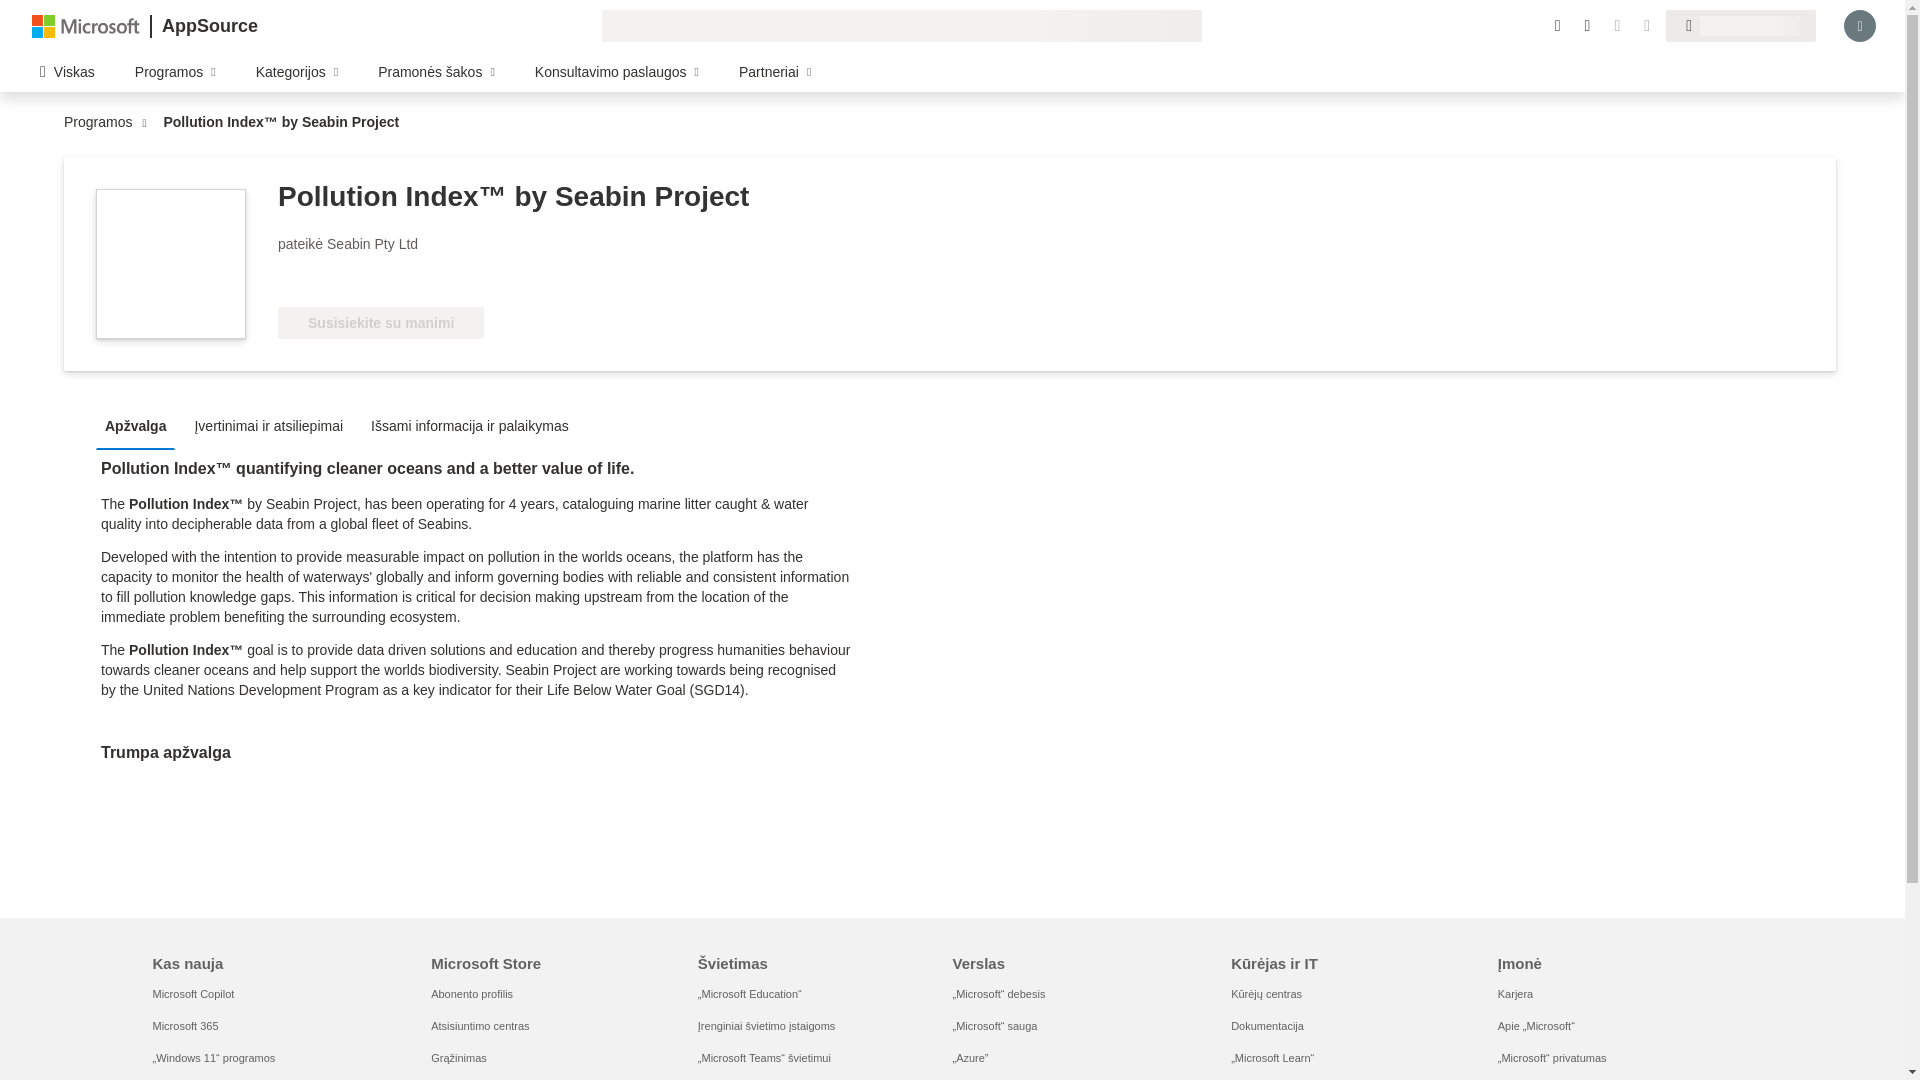 Image resolution: width=1920 pixels, height=1080 pixels. What do you see at coordinates (380, 322) in the screenshot?
I see `Susisiekite su manimi` at bounding box center [380, 322].